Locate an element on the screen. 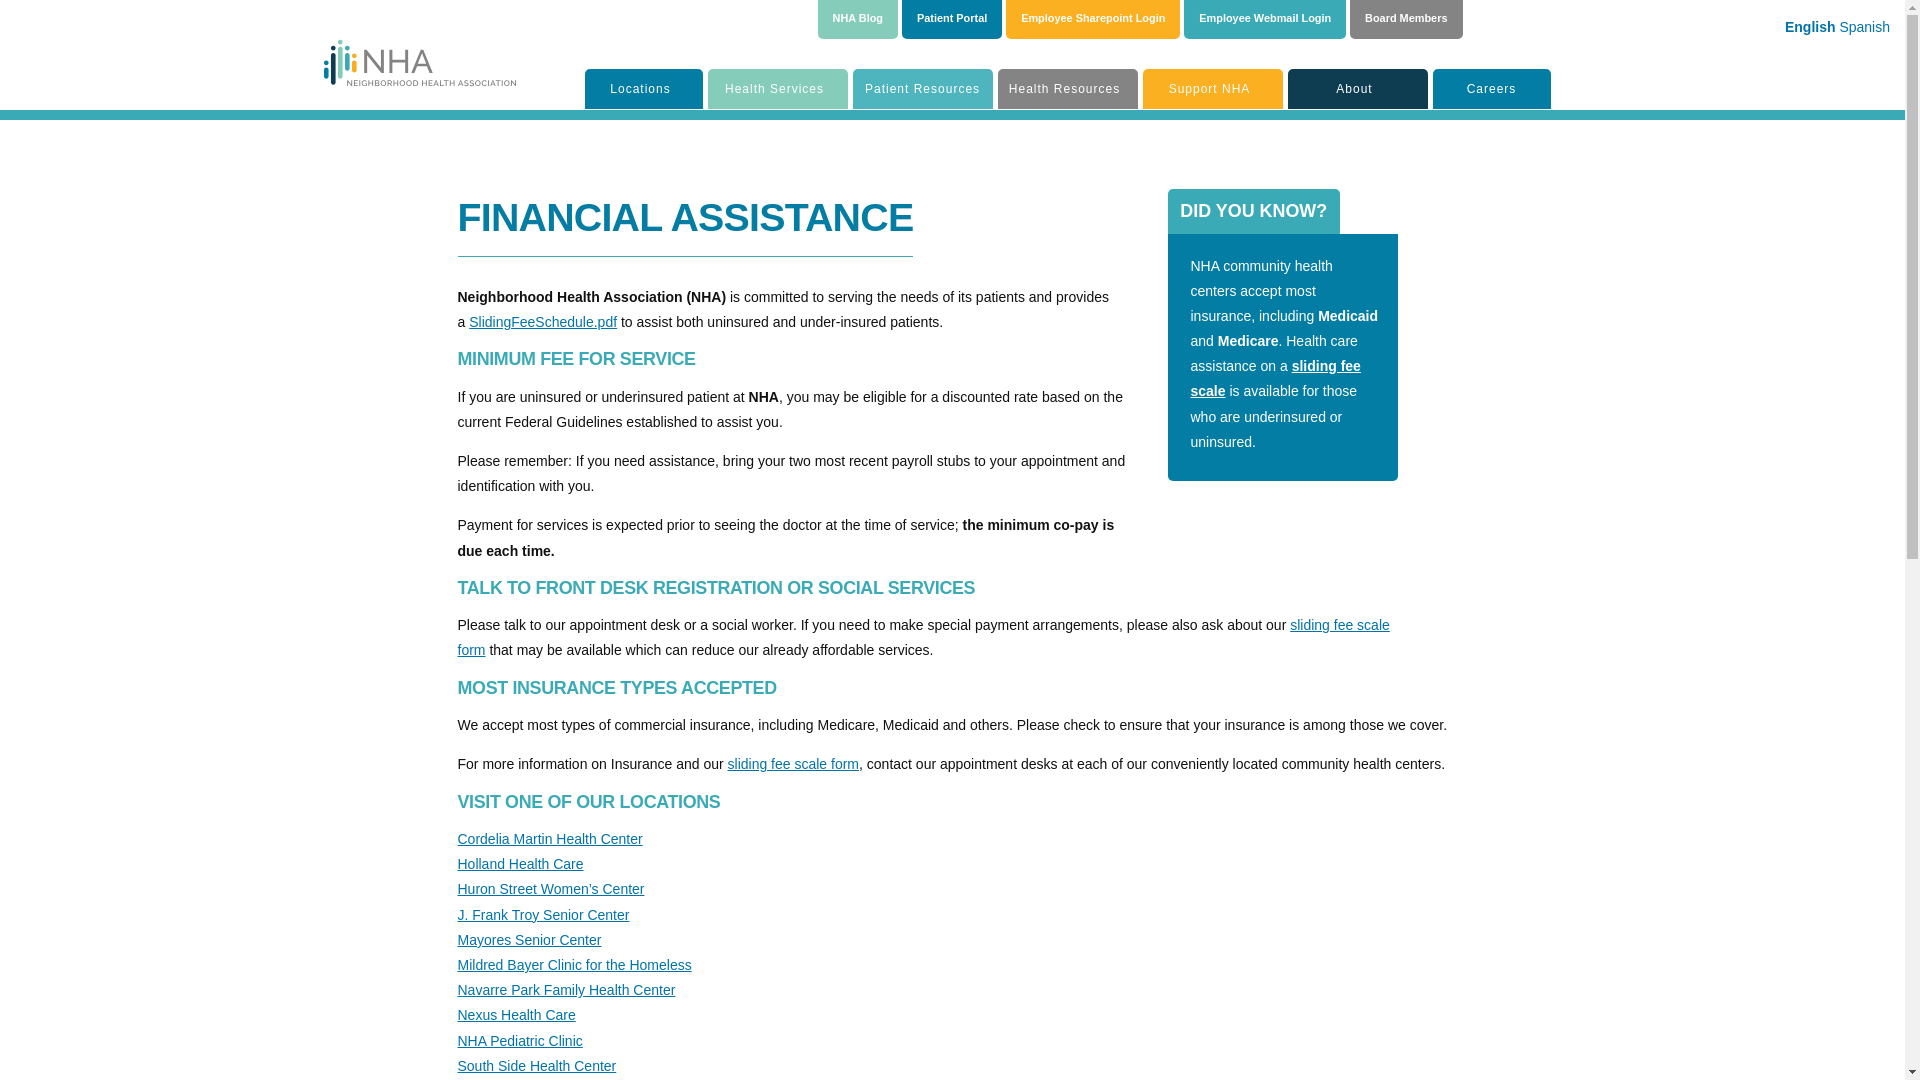 This screenshot has width=1920, height=1080. Patient Portal is located at coordinates (952, 17).